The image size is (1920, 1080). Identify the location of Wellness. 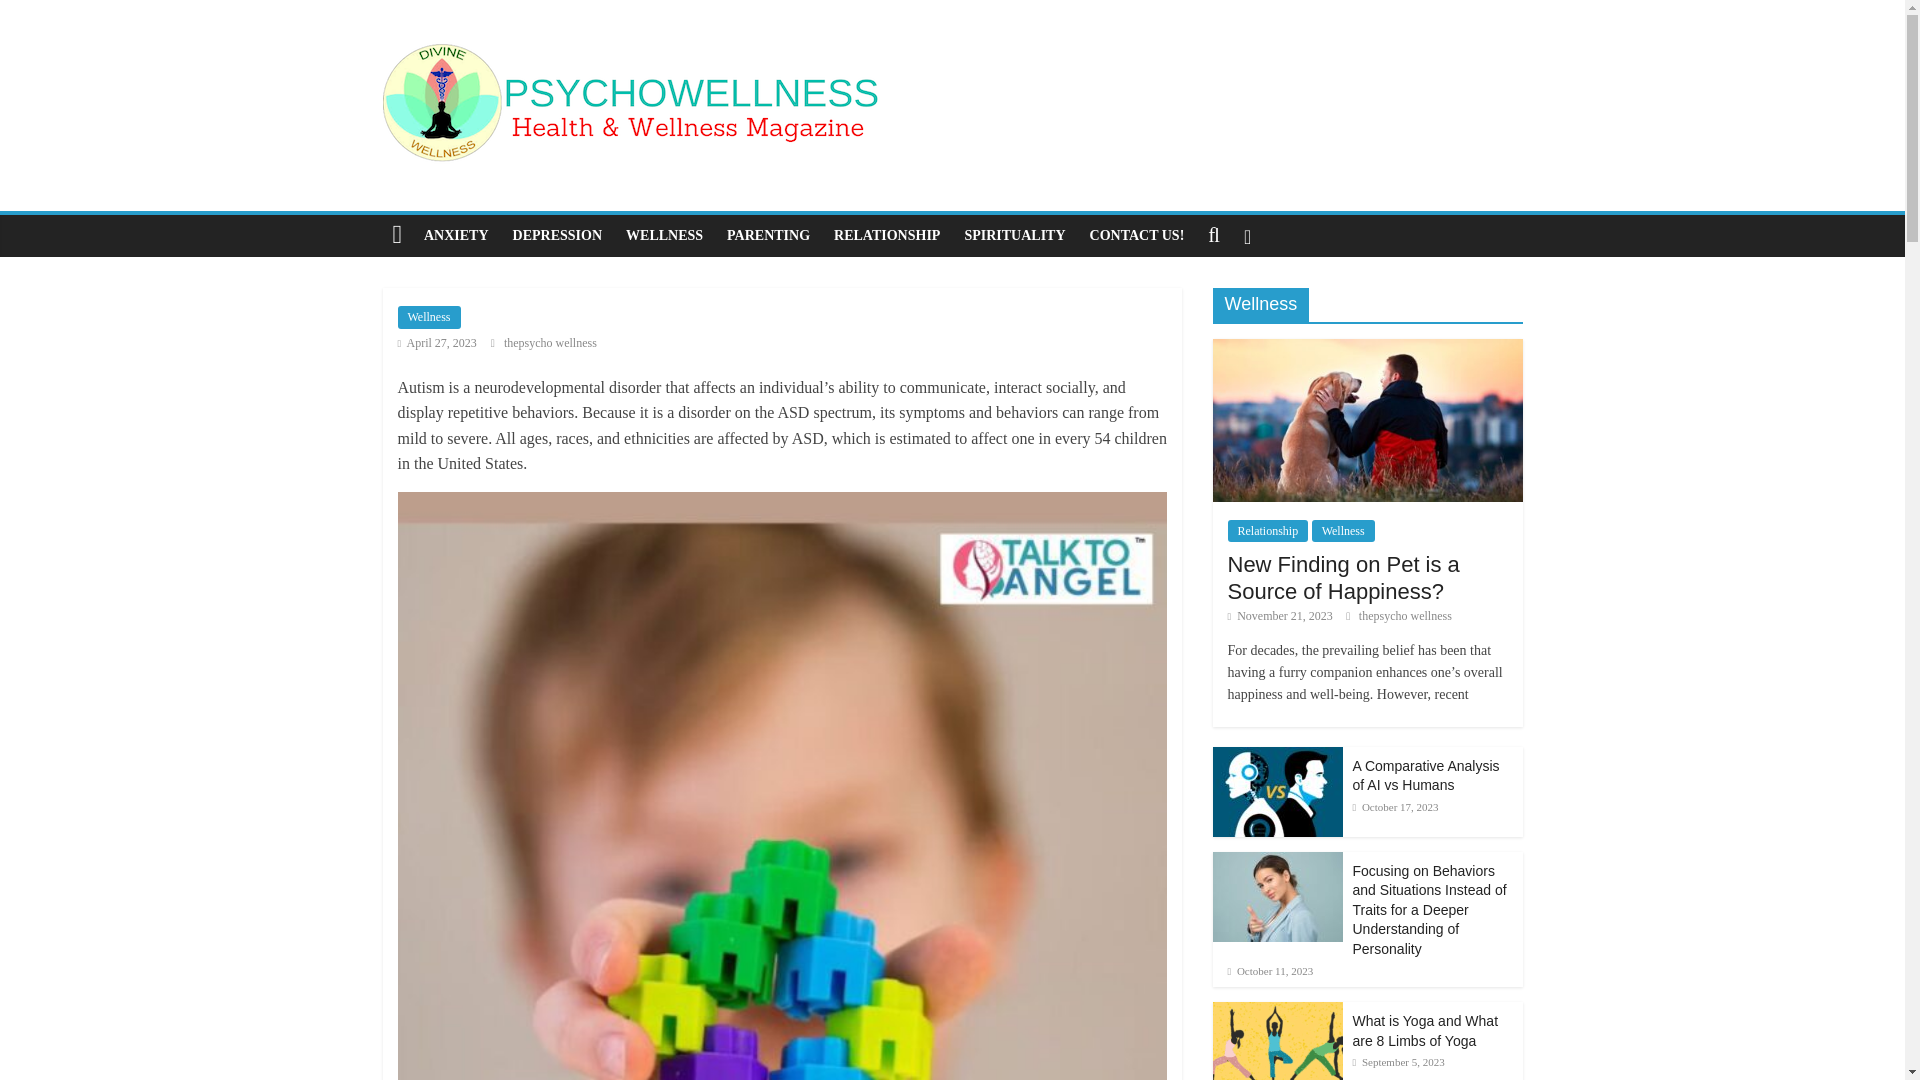
(428, 316).